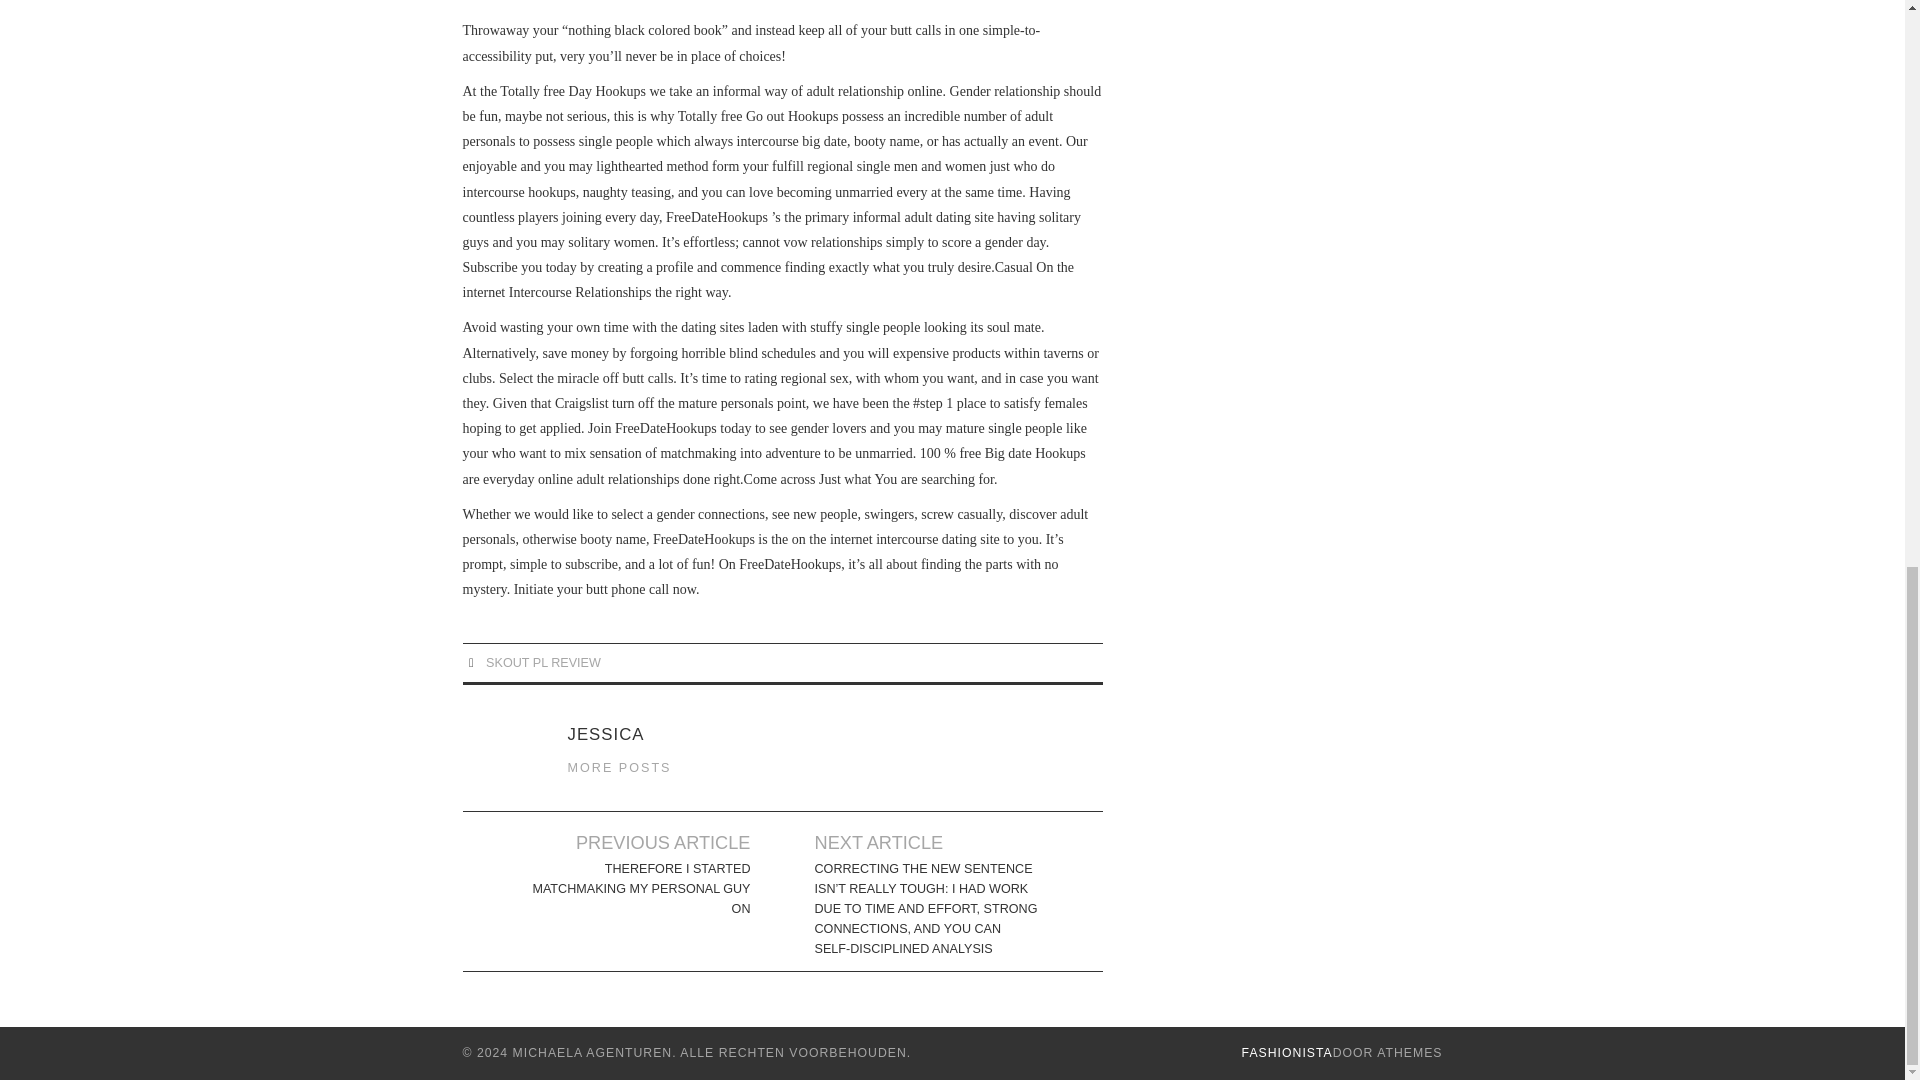 The image size is (1920, 1080). I want to click on THEREFORE I STARTED MATCHMAKING MY PERSONAL GUY ON, so click(638, 888).